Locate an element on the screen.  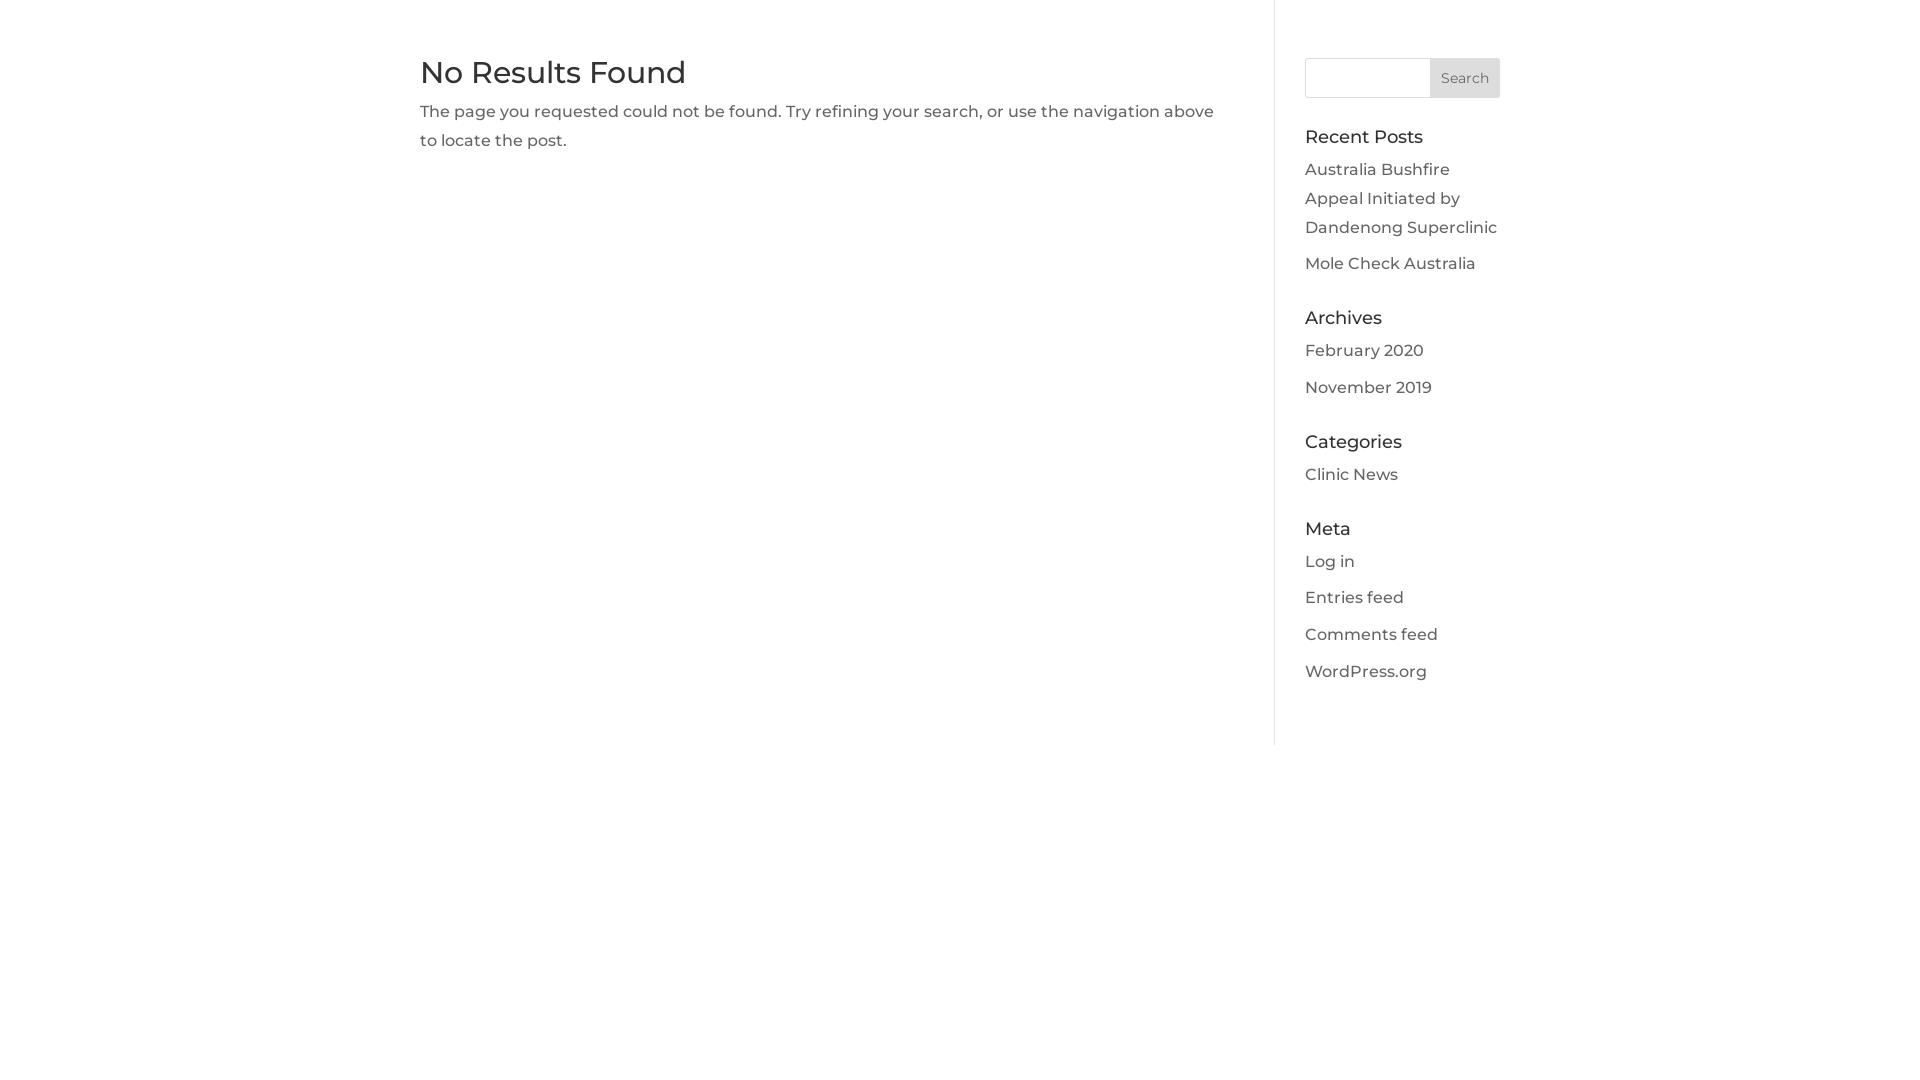
Entries feed is located at coordinates (1354, 598).